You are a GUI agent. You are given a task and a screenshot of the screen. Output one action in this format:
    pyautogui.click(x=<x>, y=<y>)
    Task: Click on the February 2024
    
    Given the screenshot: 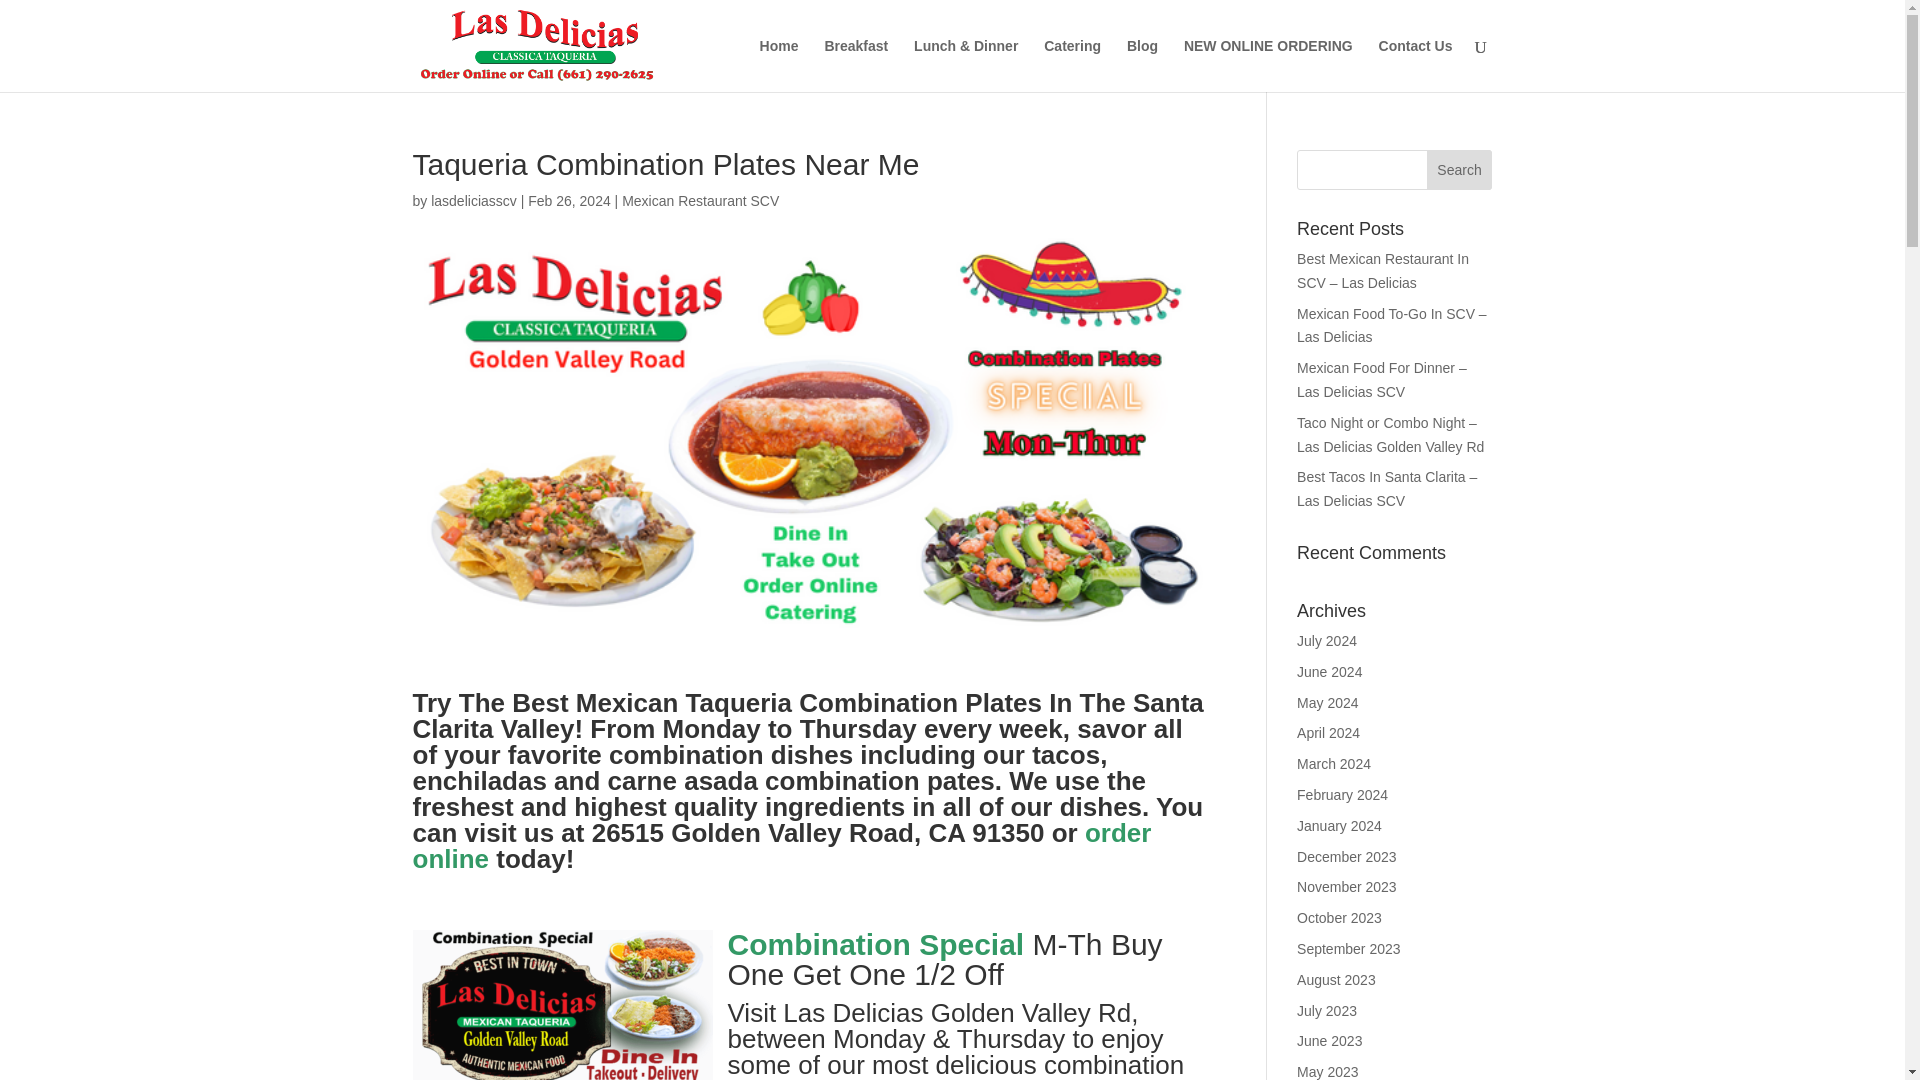 What is the action you would take?
    pyautogui.click(x=1342, y=795)
    